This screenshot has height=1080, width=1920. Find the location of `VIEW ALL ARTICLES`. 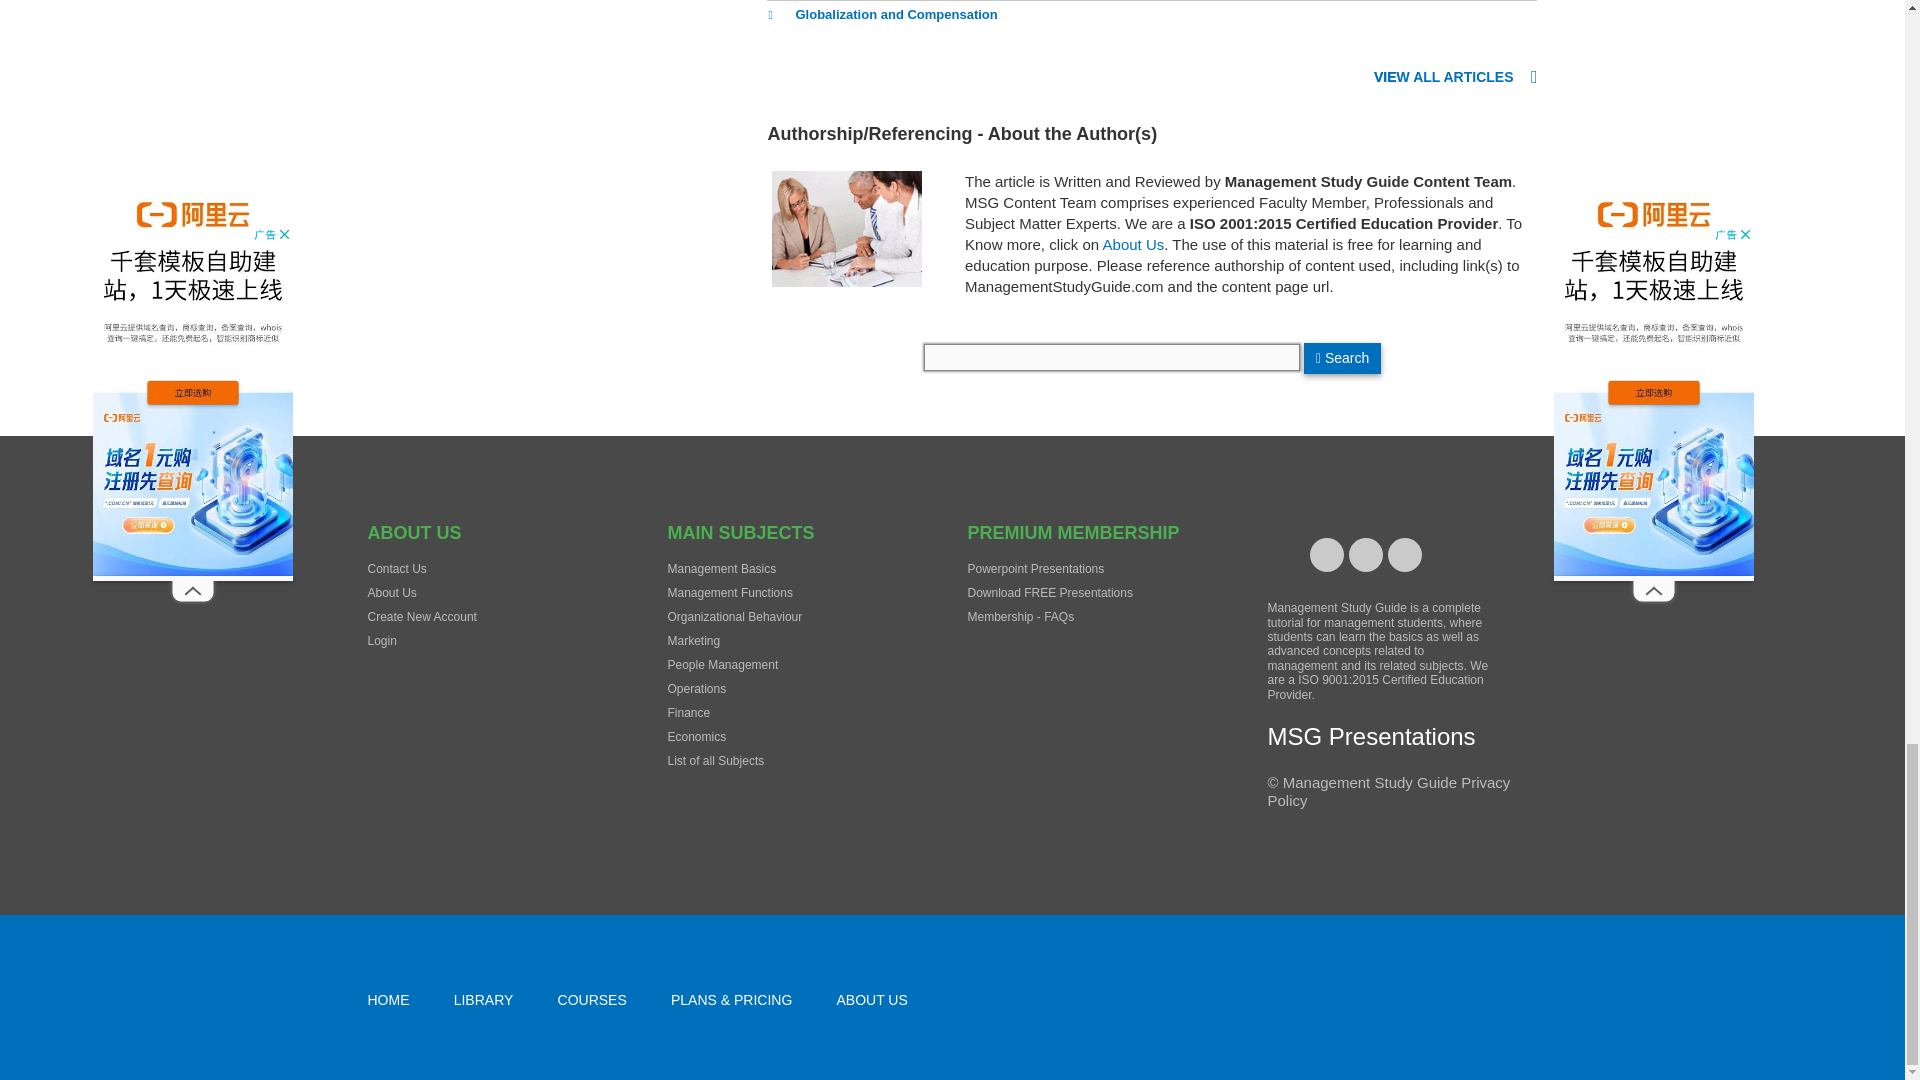

VIEW ALL ARTICLES is located at coordinates (1456, 78).